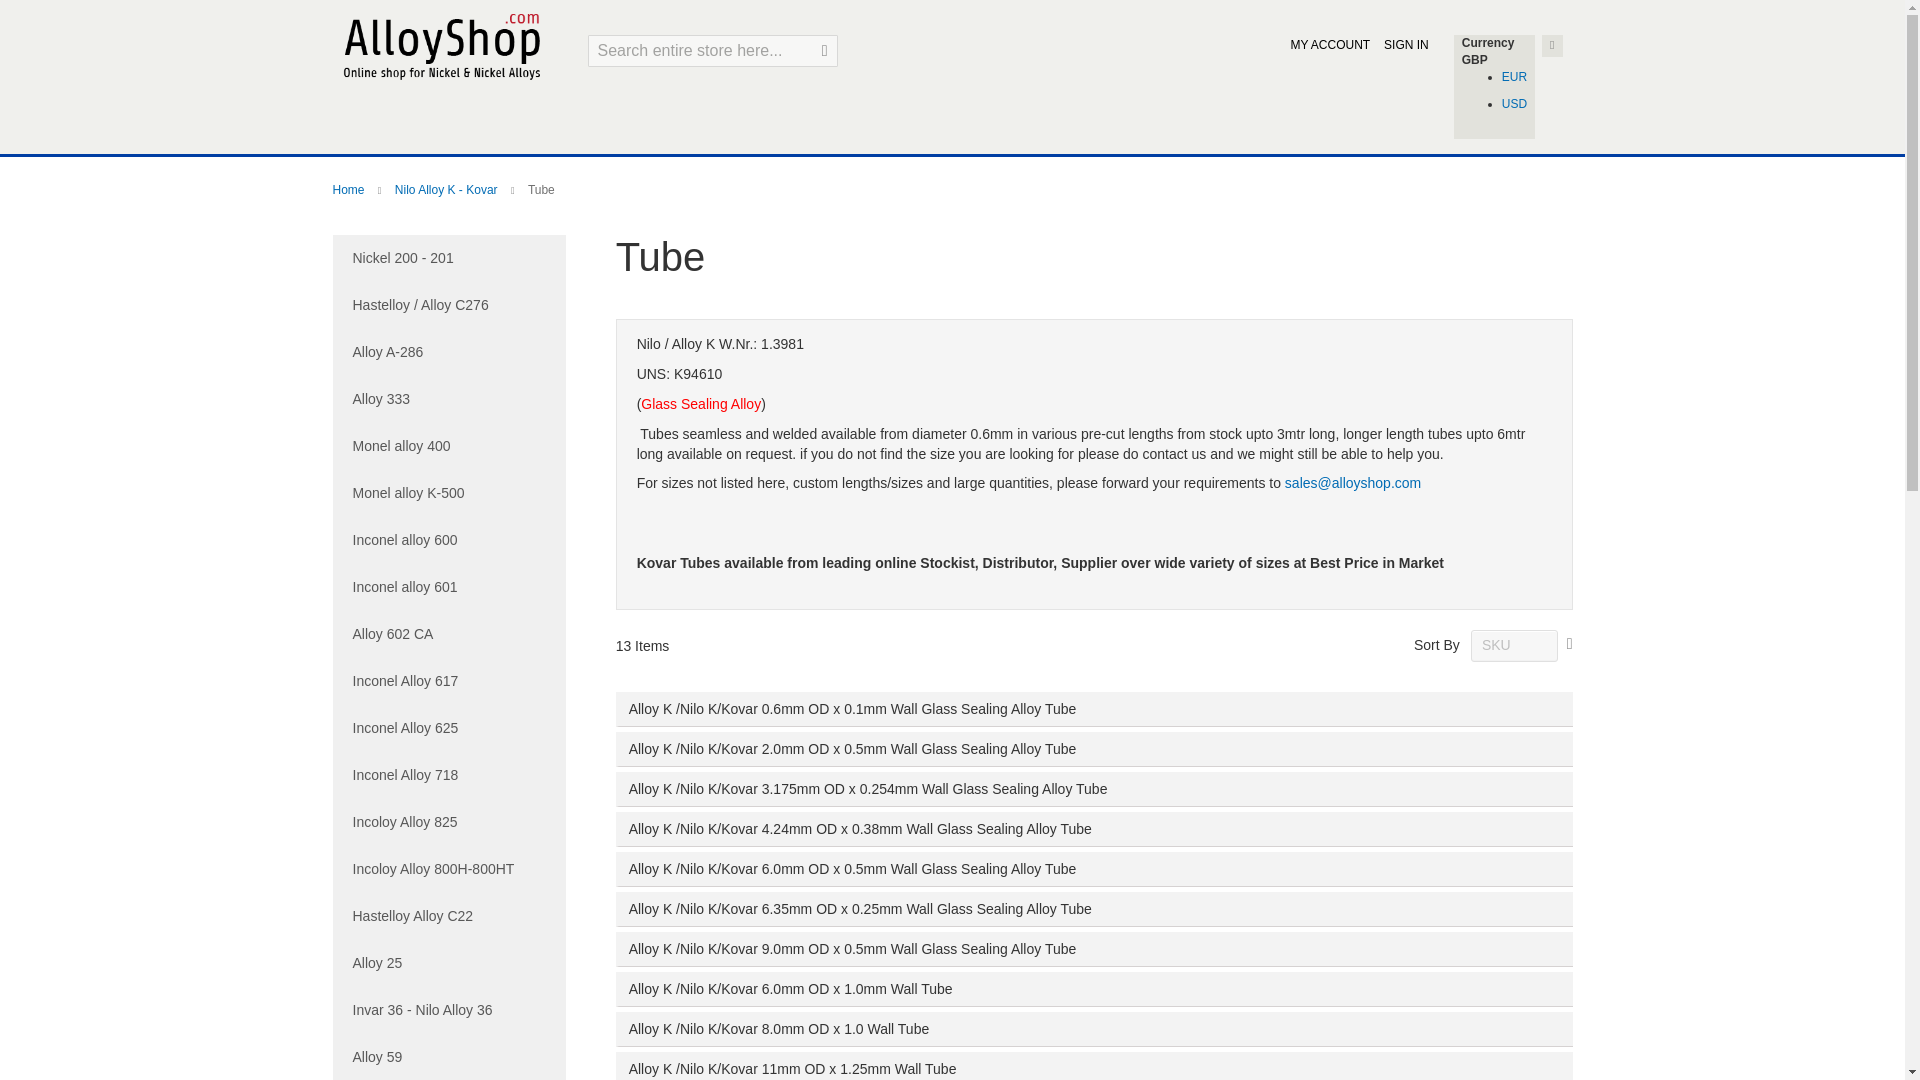 The image size is (1920, 1080). What do you see at coordinates (700, 404) in the screenshot?
I see `Glass Sealing Alloy` at bounding box center [700, 404].